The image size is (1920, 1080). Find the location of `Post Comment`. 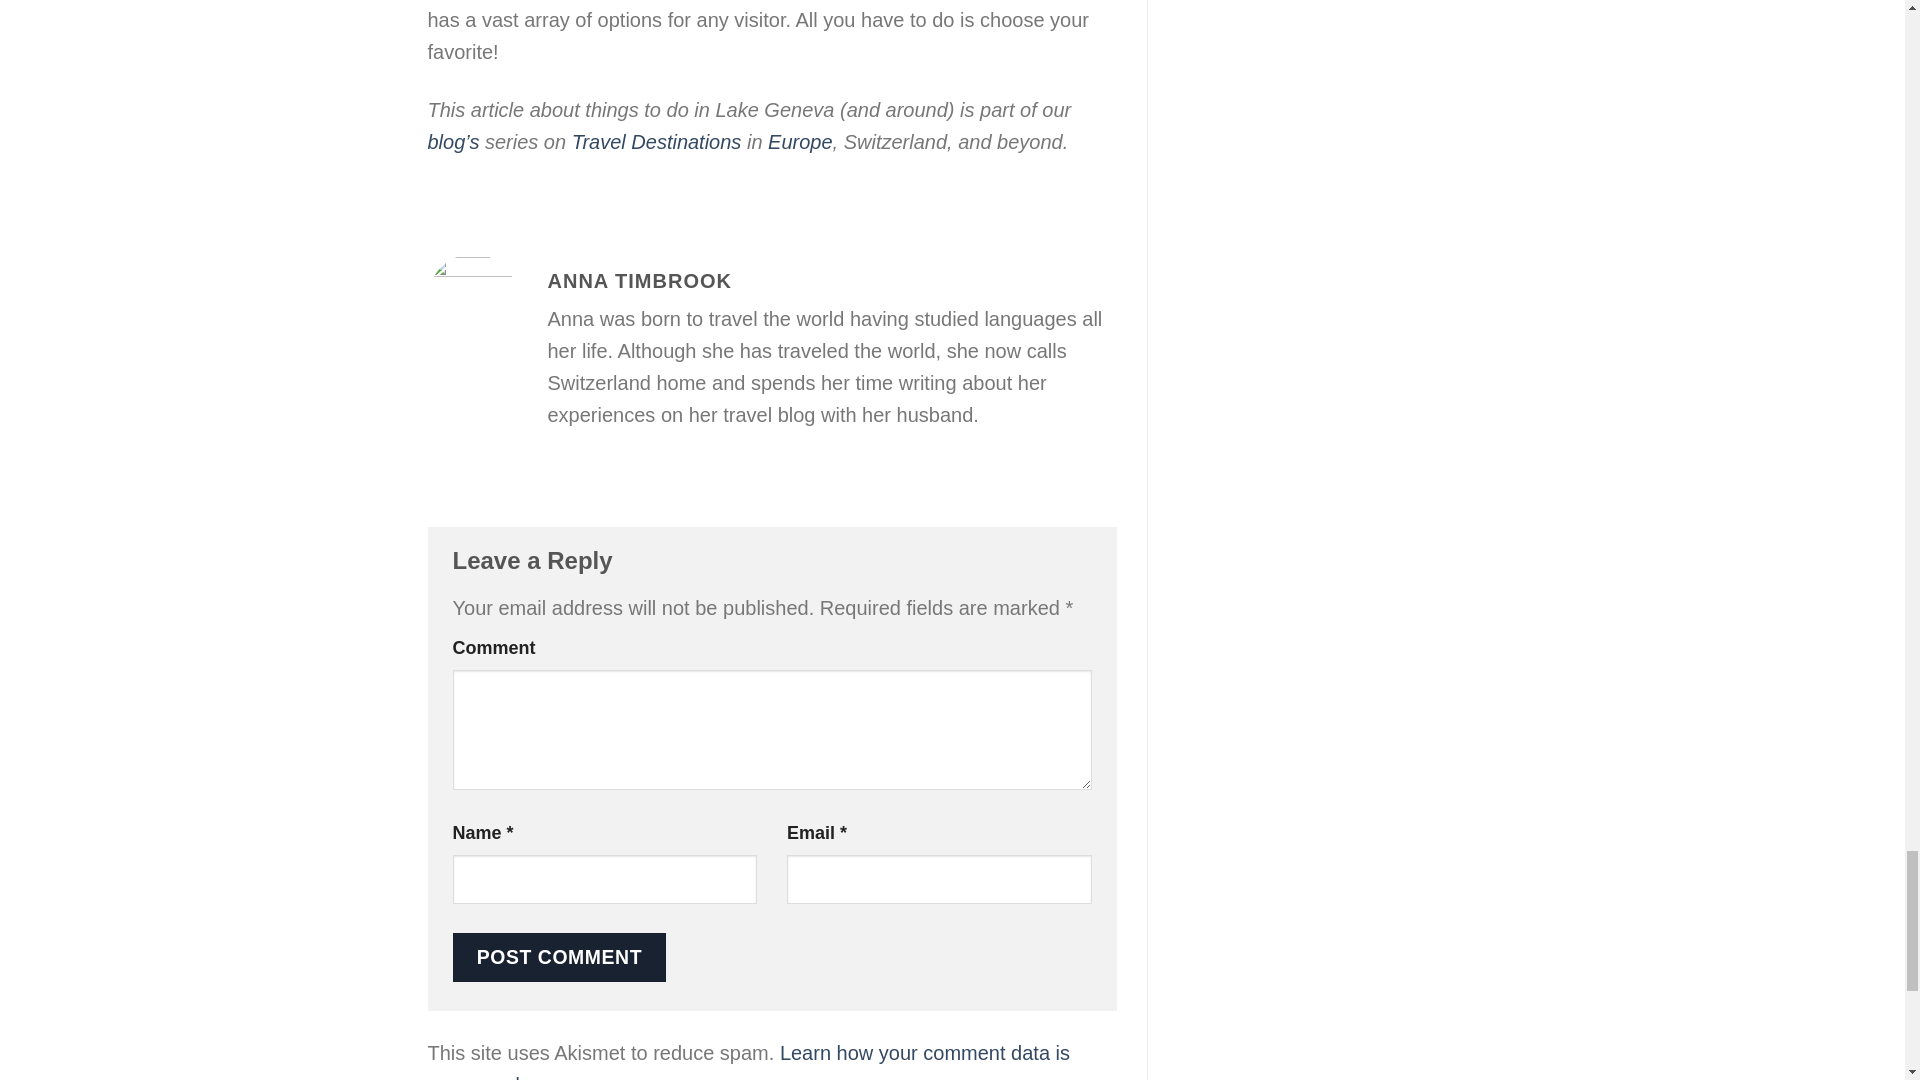

Post Comment is located at coordinates (558, 957).